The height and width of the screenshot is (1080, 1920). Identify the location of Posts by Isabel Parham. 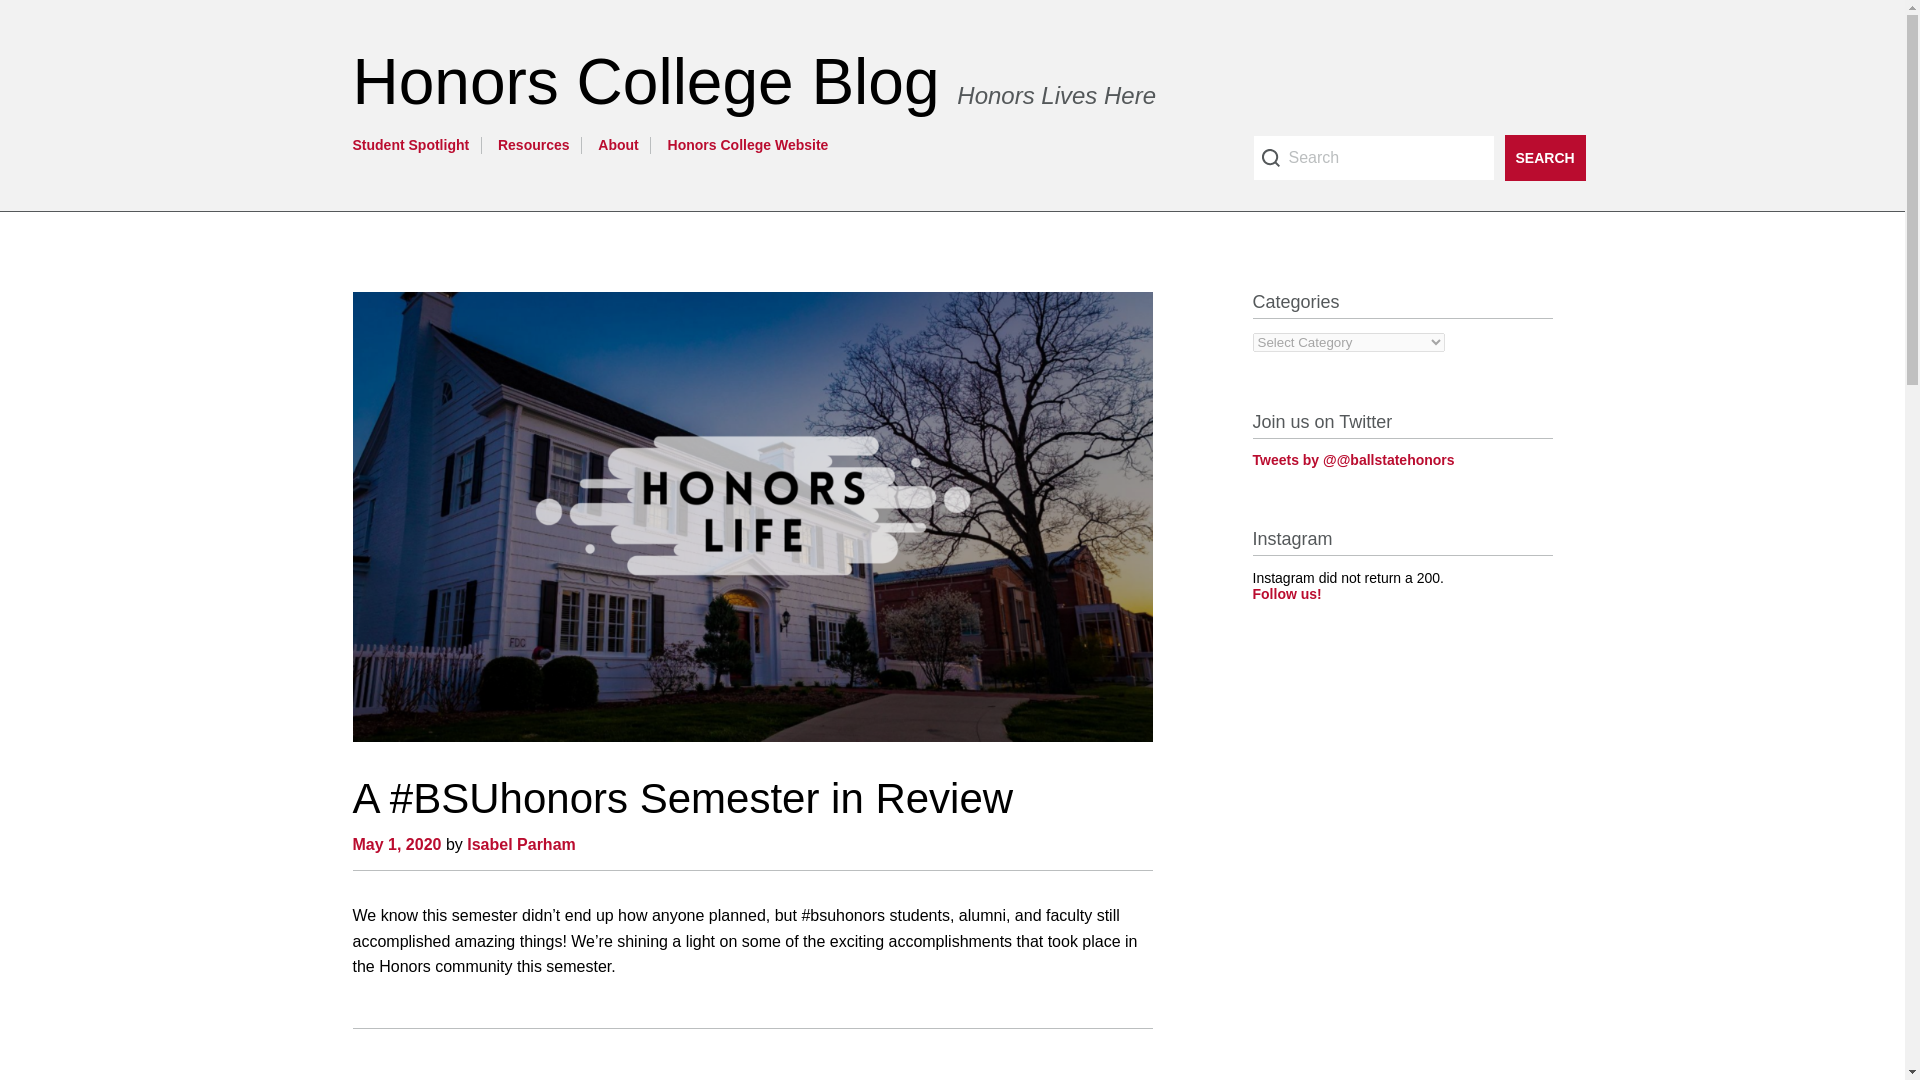
(521, 844).